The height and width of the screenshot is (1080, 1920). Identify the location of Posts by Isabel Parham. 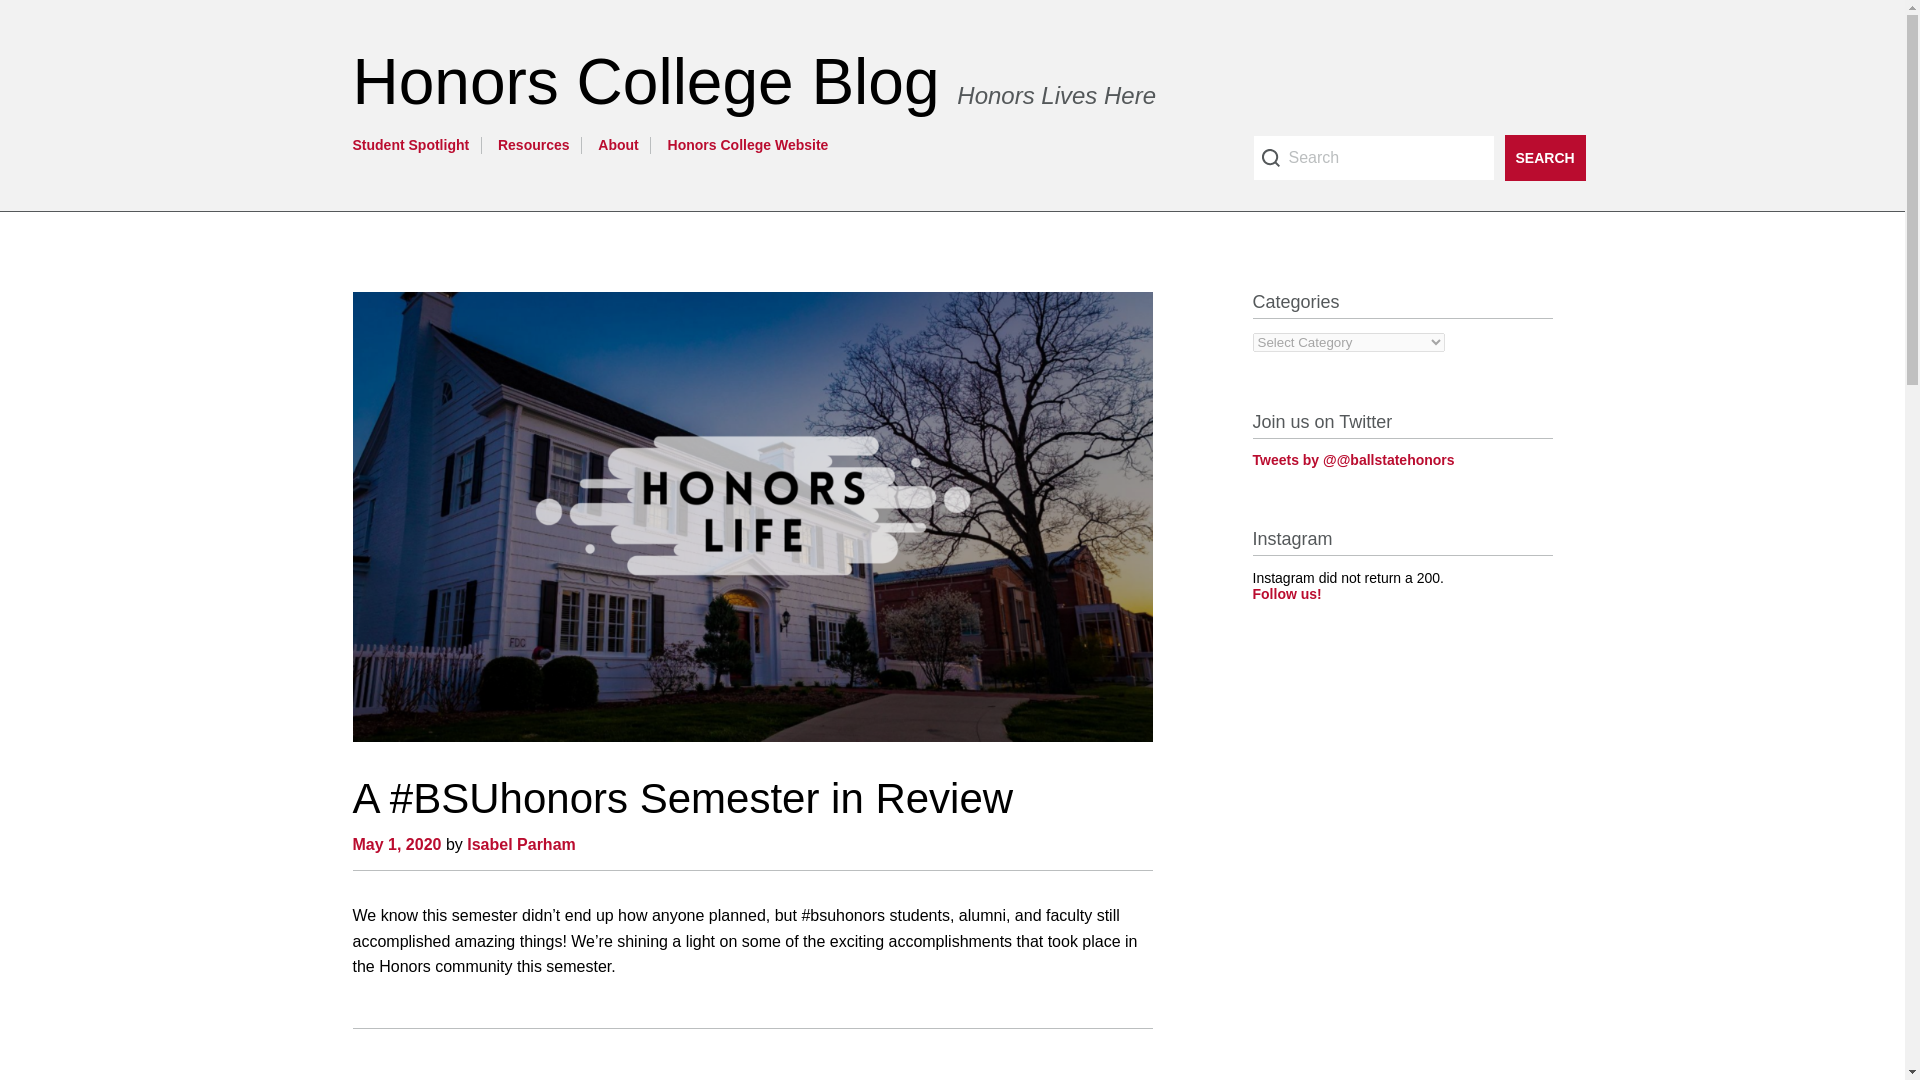
(521, 844).